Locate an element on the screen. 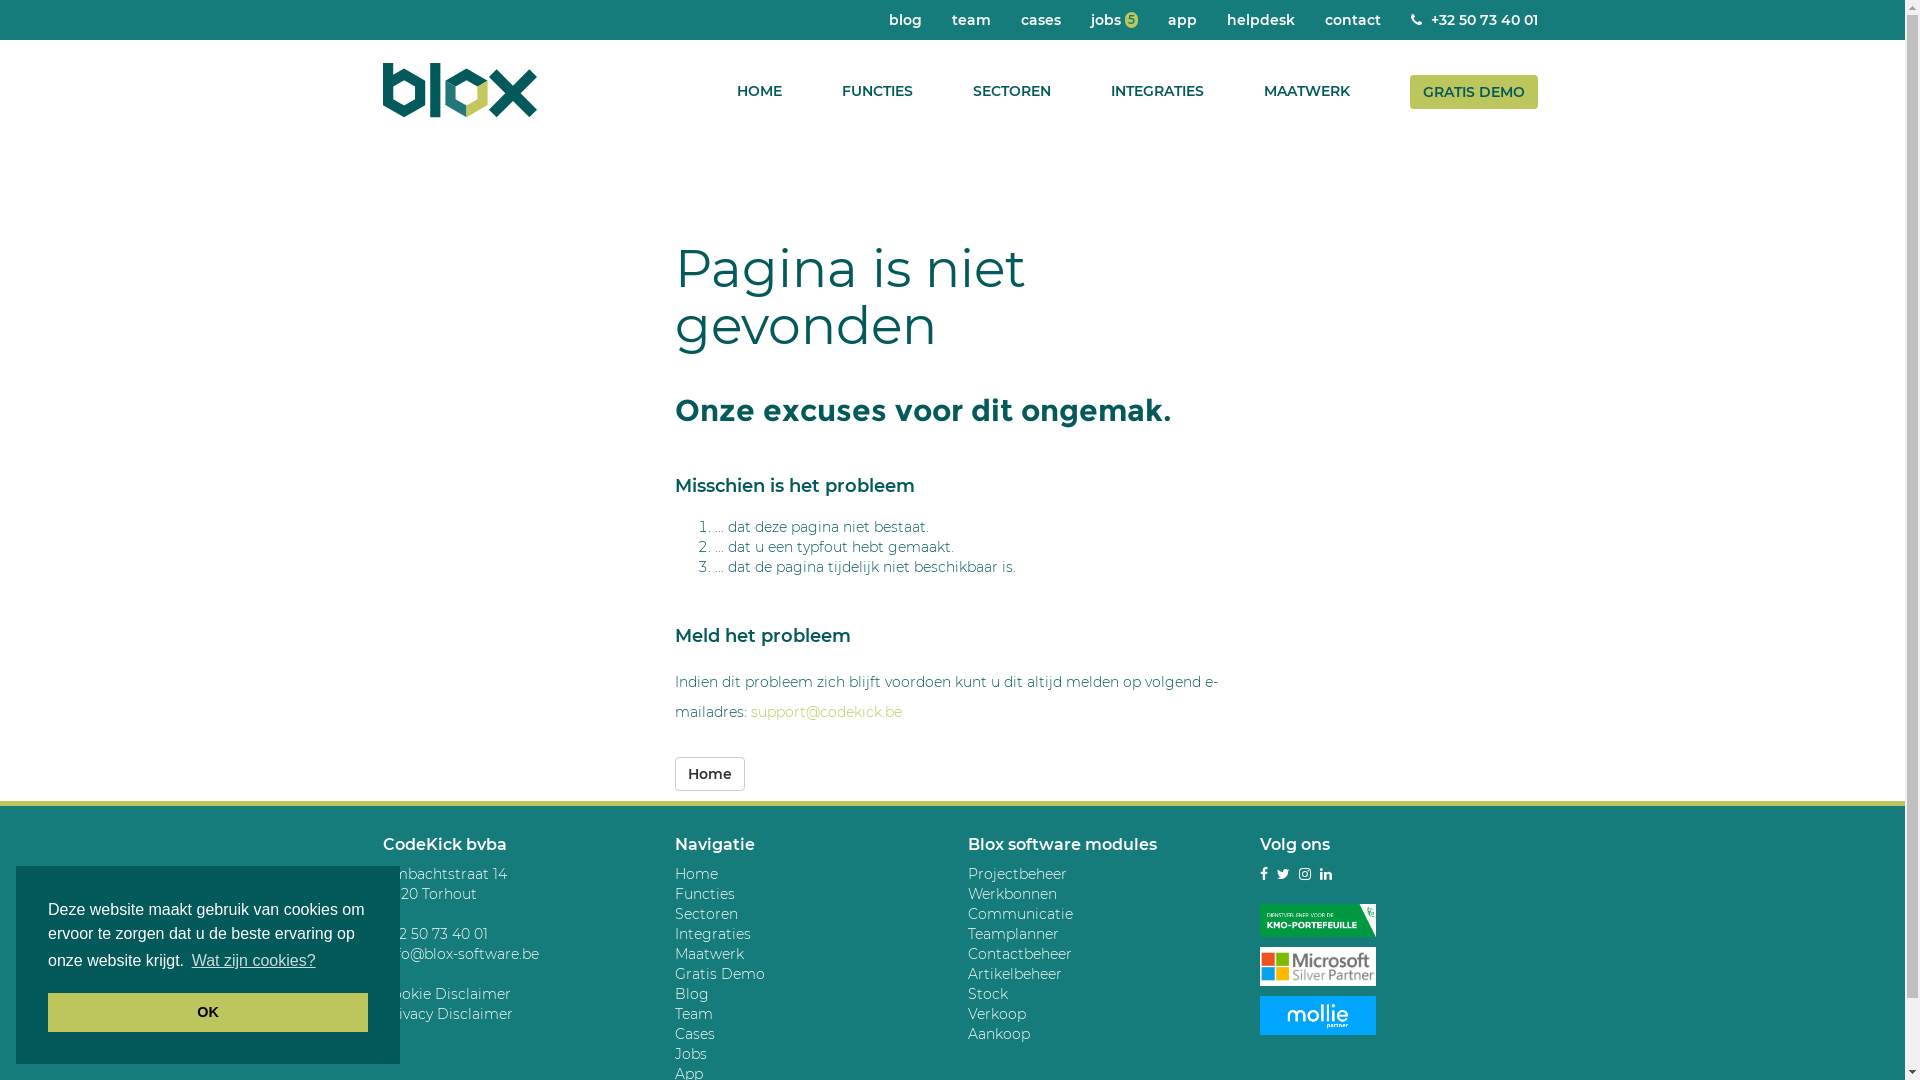 The width and height of the screenshot is (1920, 1080). Werkbonnen is located at coordinates (1012, 894).